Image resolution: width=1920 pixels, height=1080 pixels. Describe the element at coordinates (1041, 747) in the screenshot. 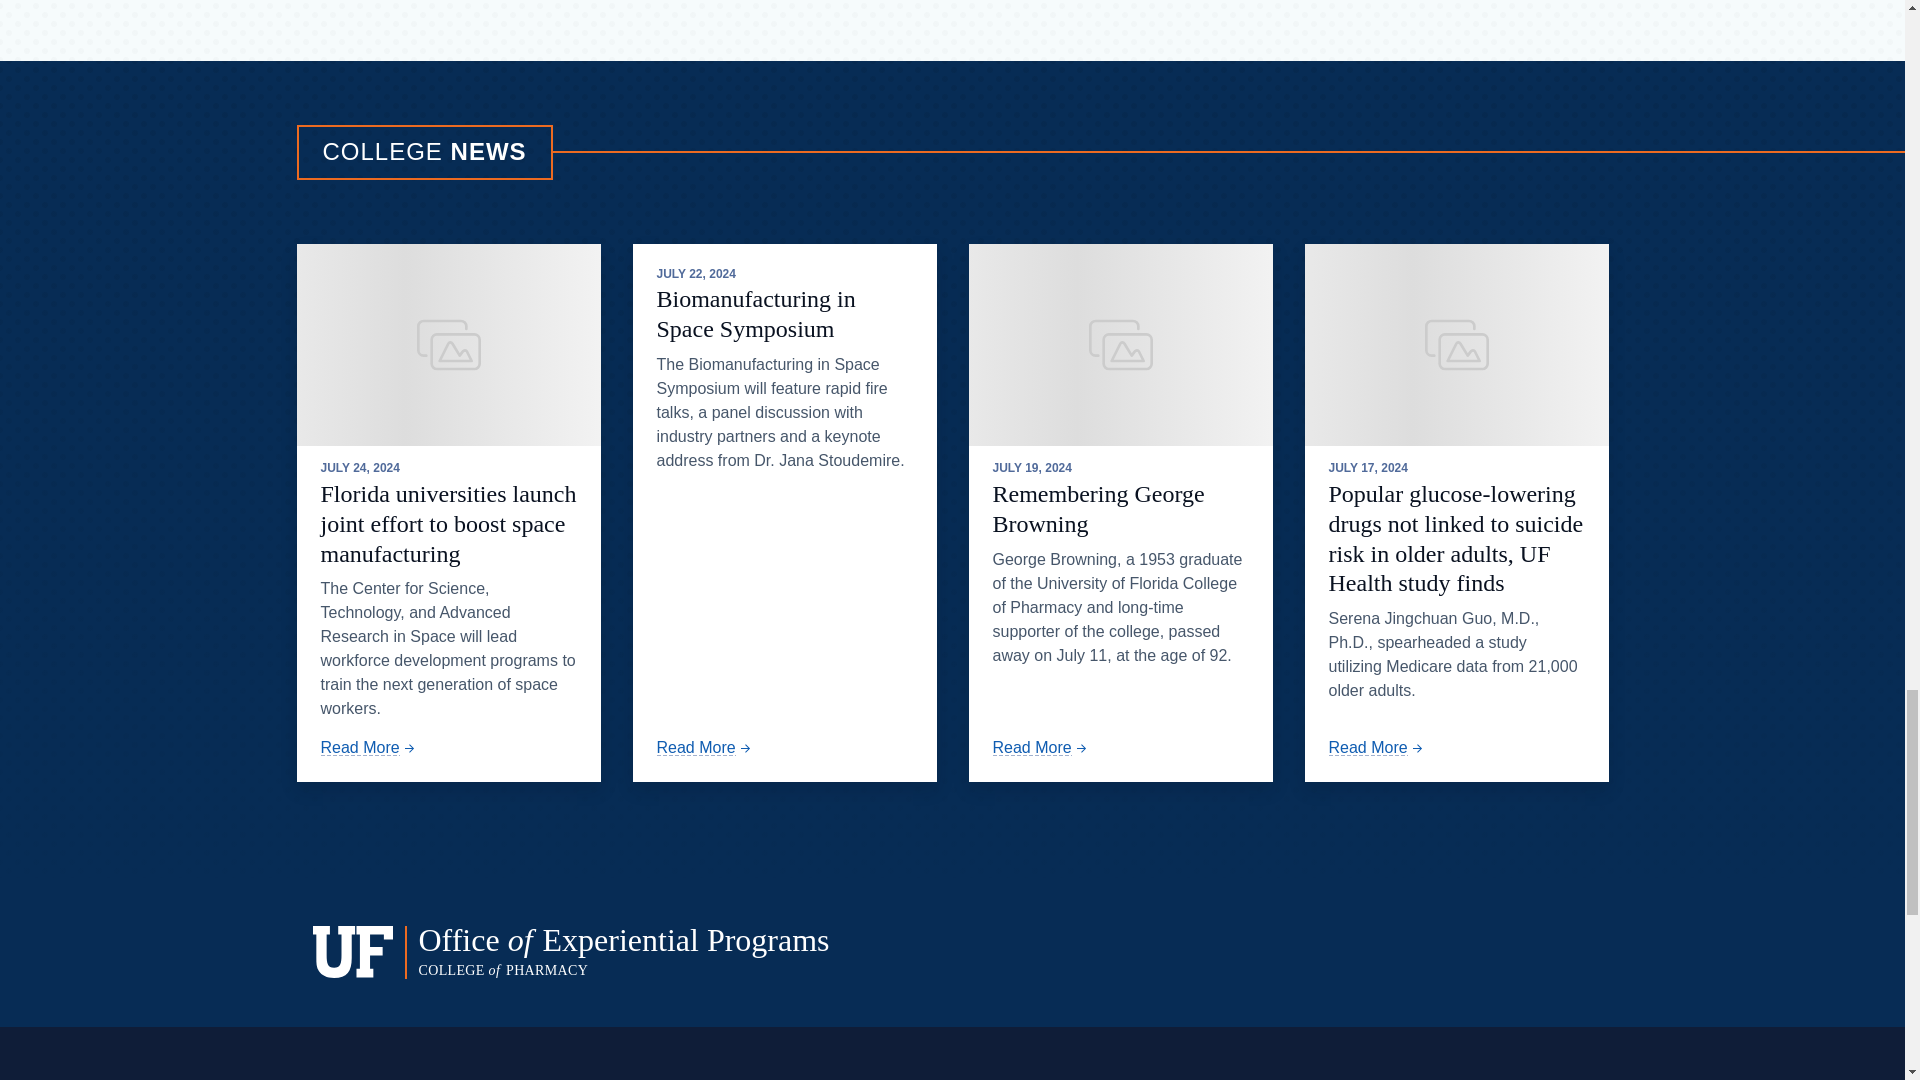

I see `Read More` at that location.